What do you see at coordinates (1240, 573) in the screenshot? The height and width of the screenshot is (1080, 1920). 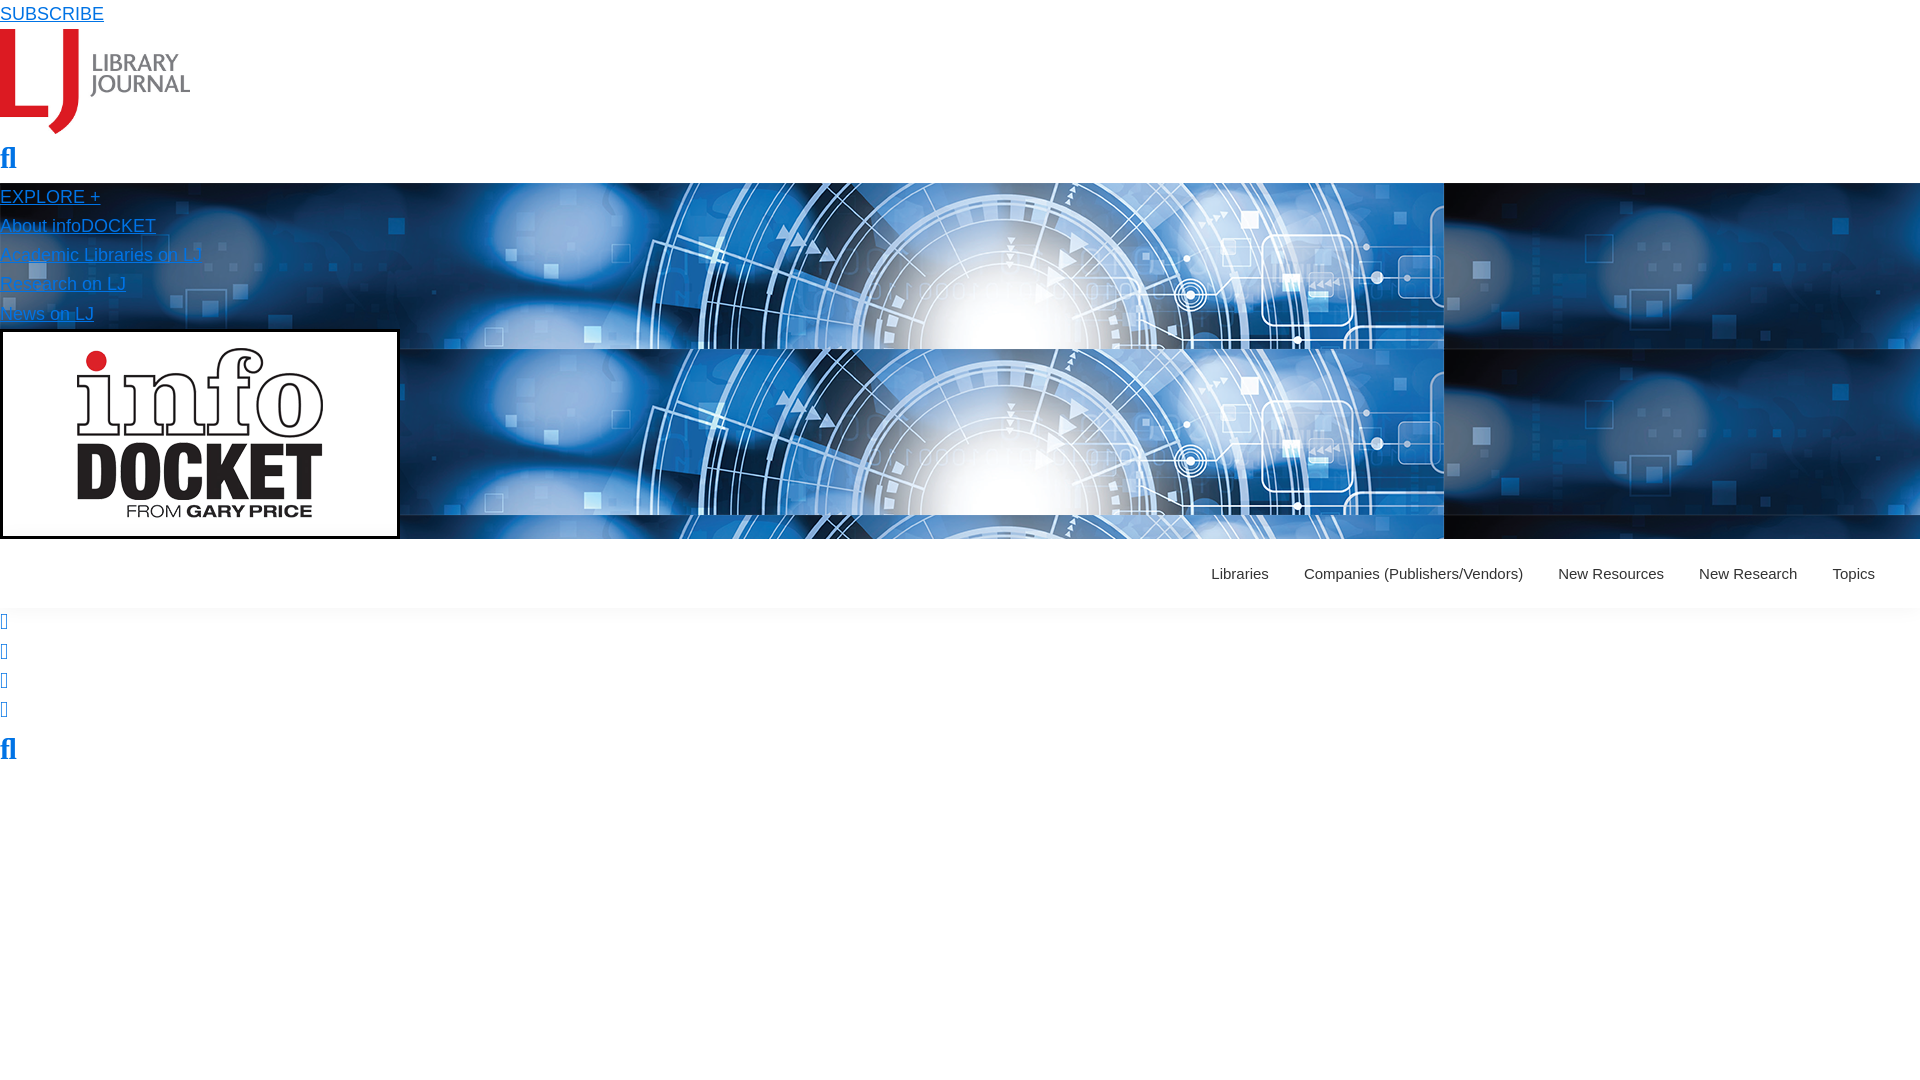 I see `Libraries` at bounding box center [1240, 573].